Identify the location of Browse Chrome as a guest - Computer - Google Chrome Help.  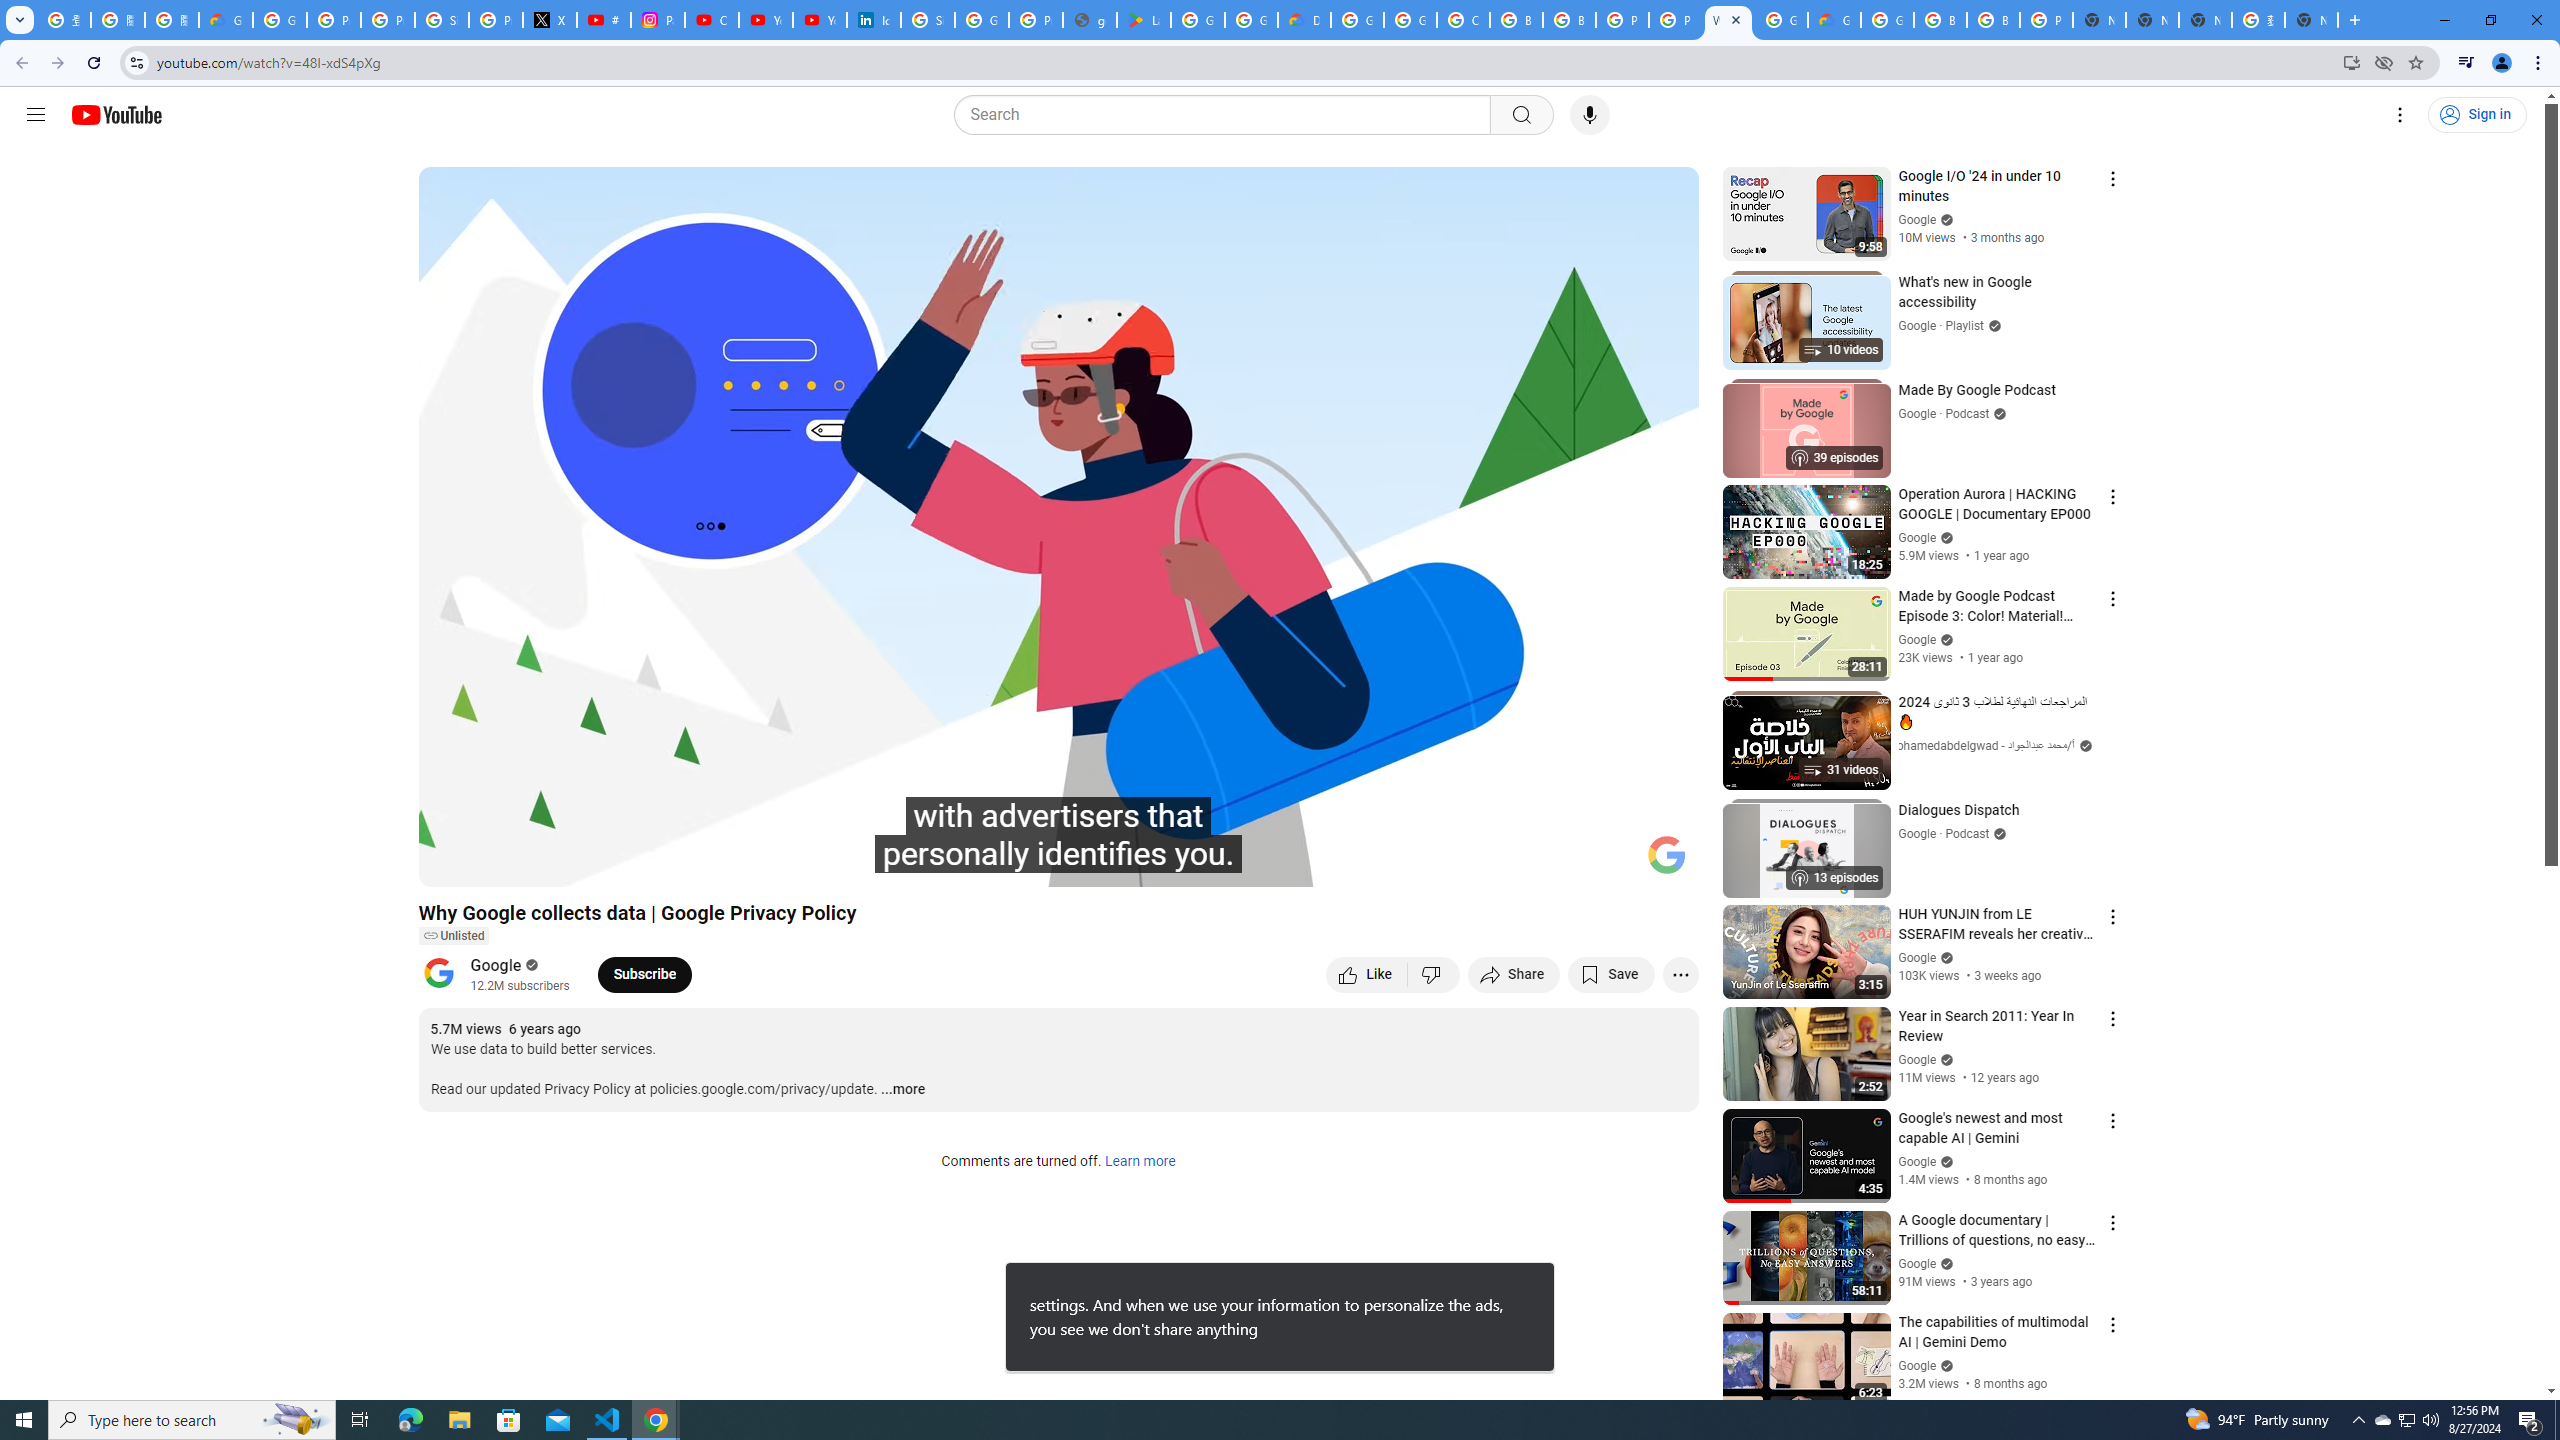
(1940, 20).